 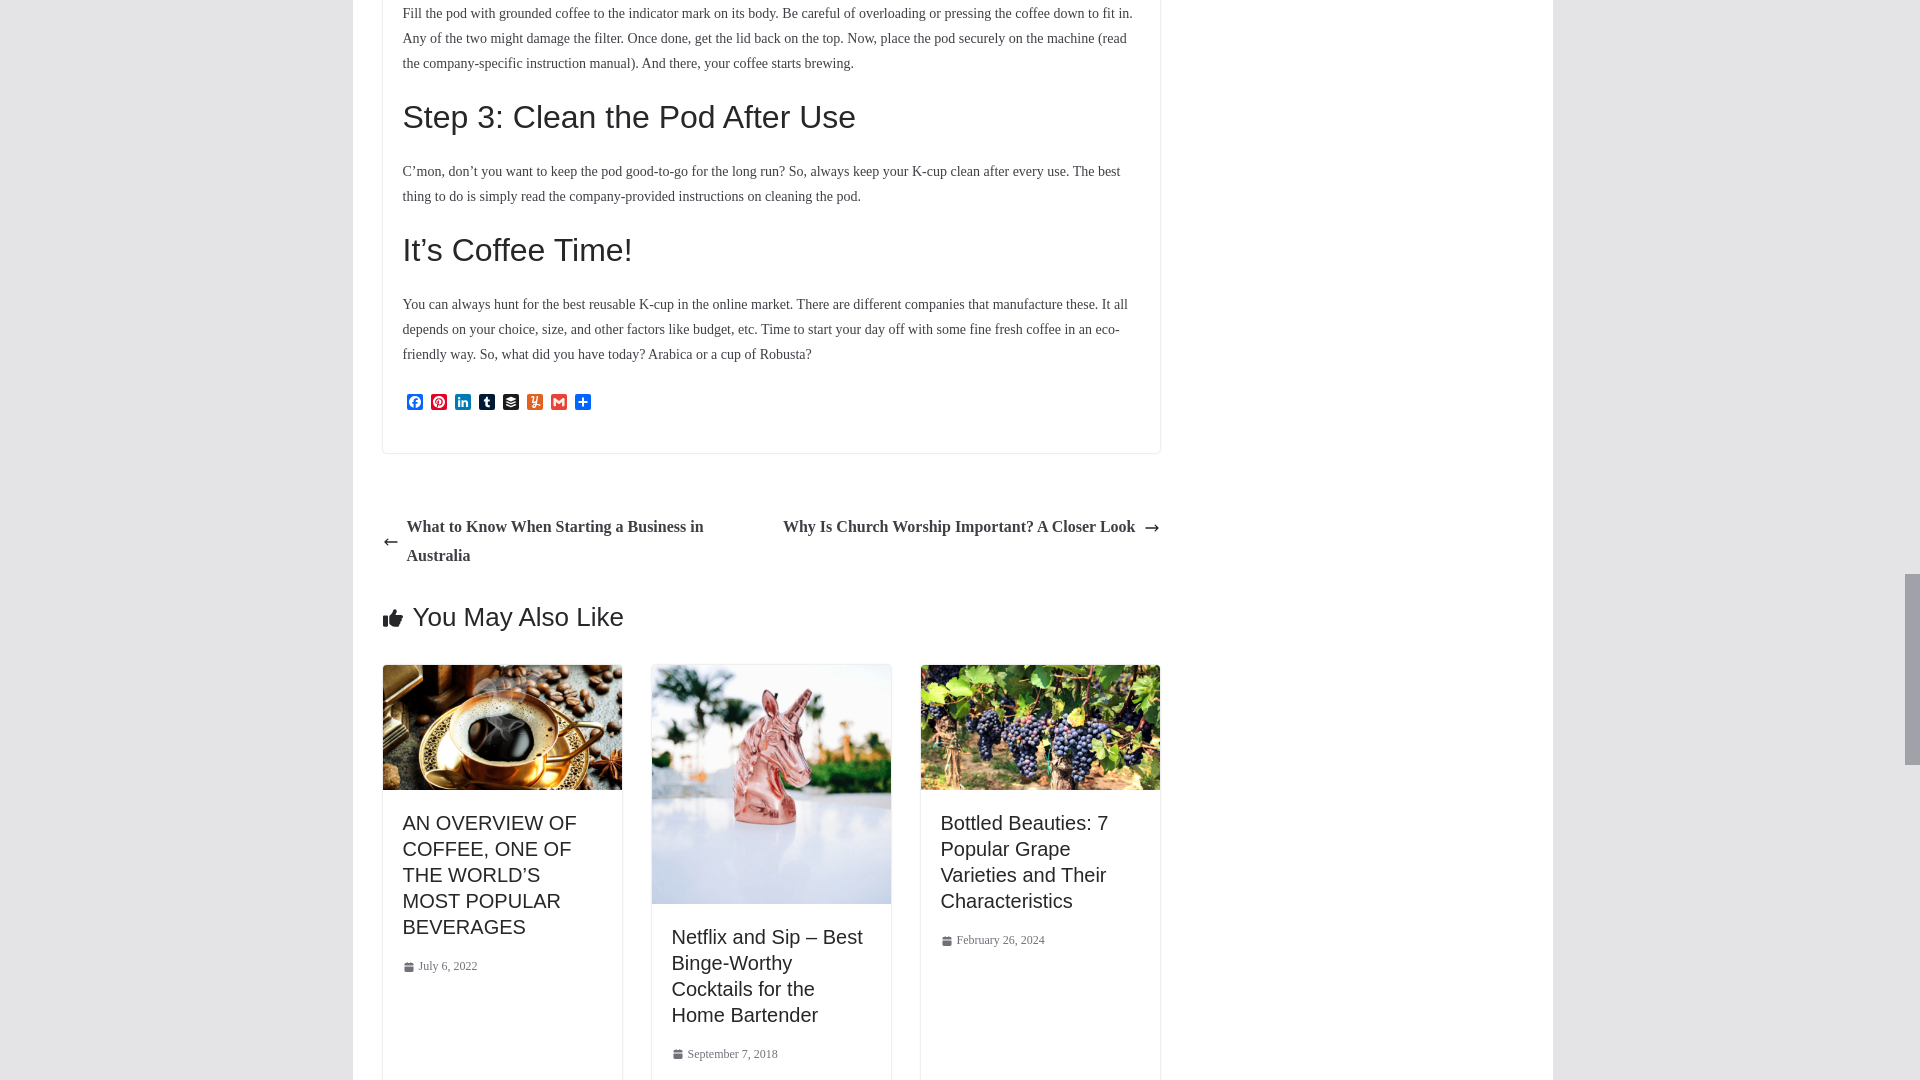 I want to click on LinkedIn, so click(x=462, y=403).